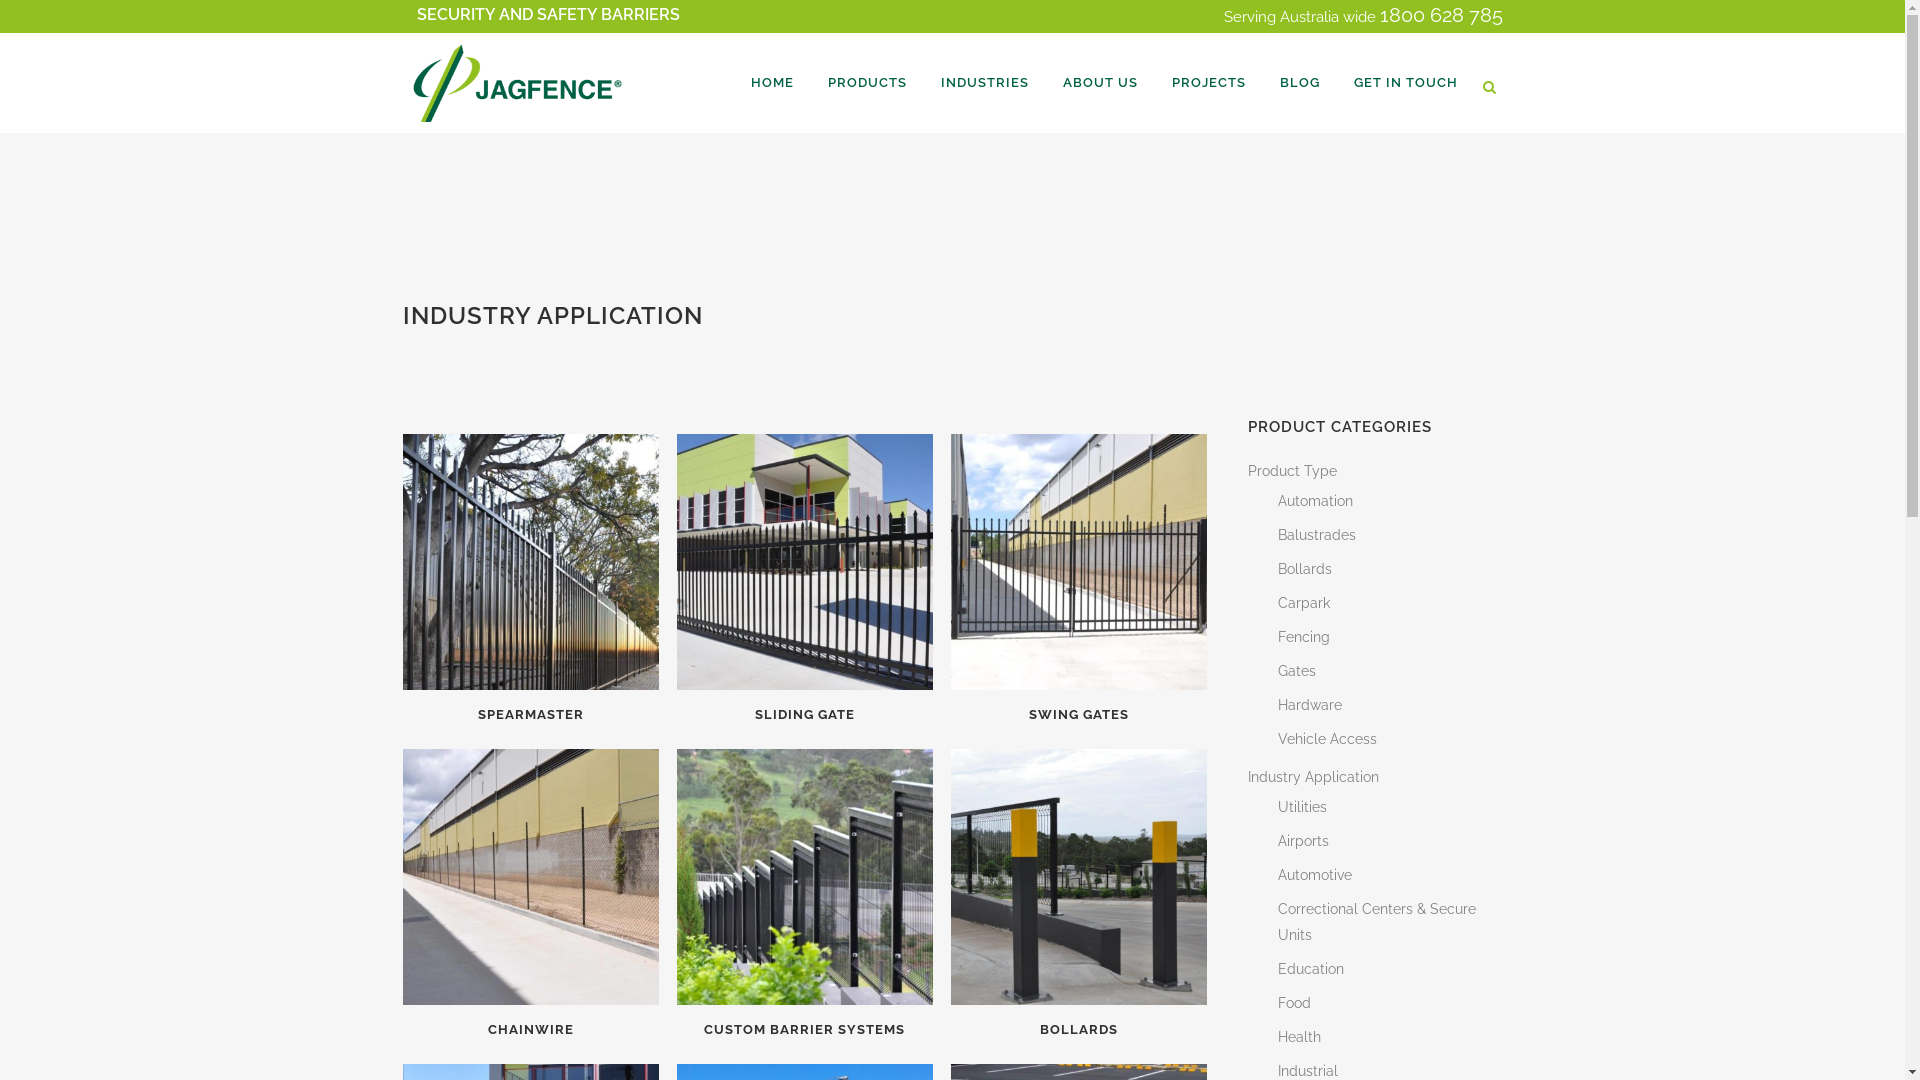 This screenshot has height=1080, width=1920. What do you see at coordinates (1317, 535) in the screenshot?
I see `Balustrades` at bounding box center [1317, 535].